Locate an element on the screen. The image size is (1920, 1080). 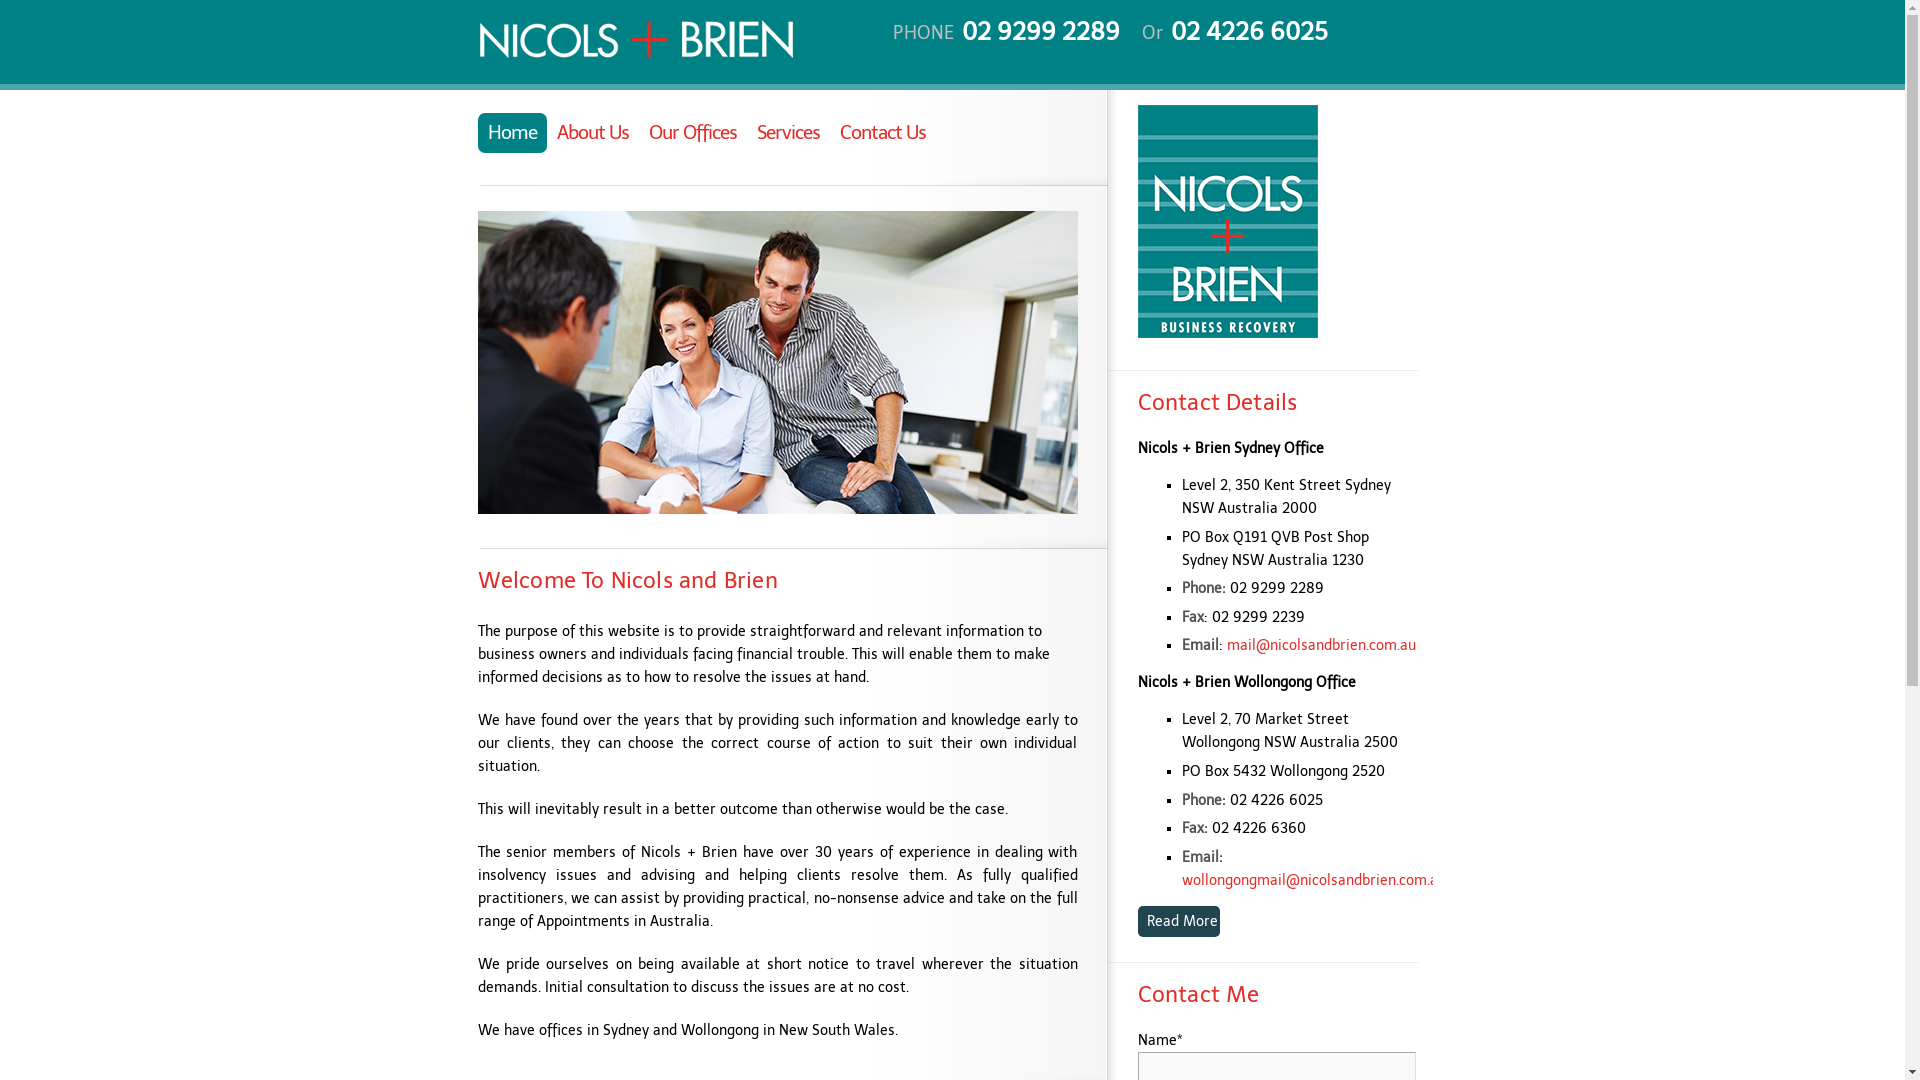
Read More is located at coordinates (1179, 922).